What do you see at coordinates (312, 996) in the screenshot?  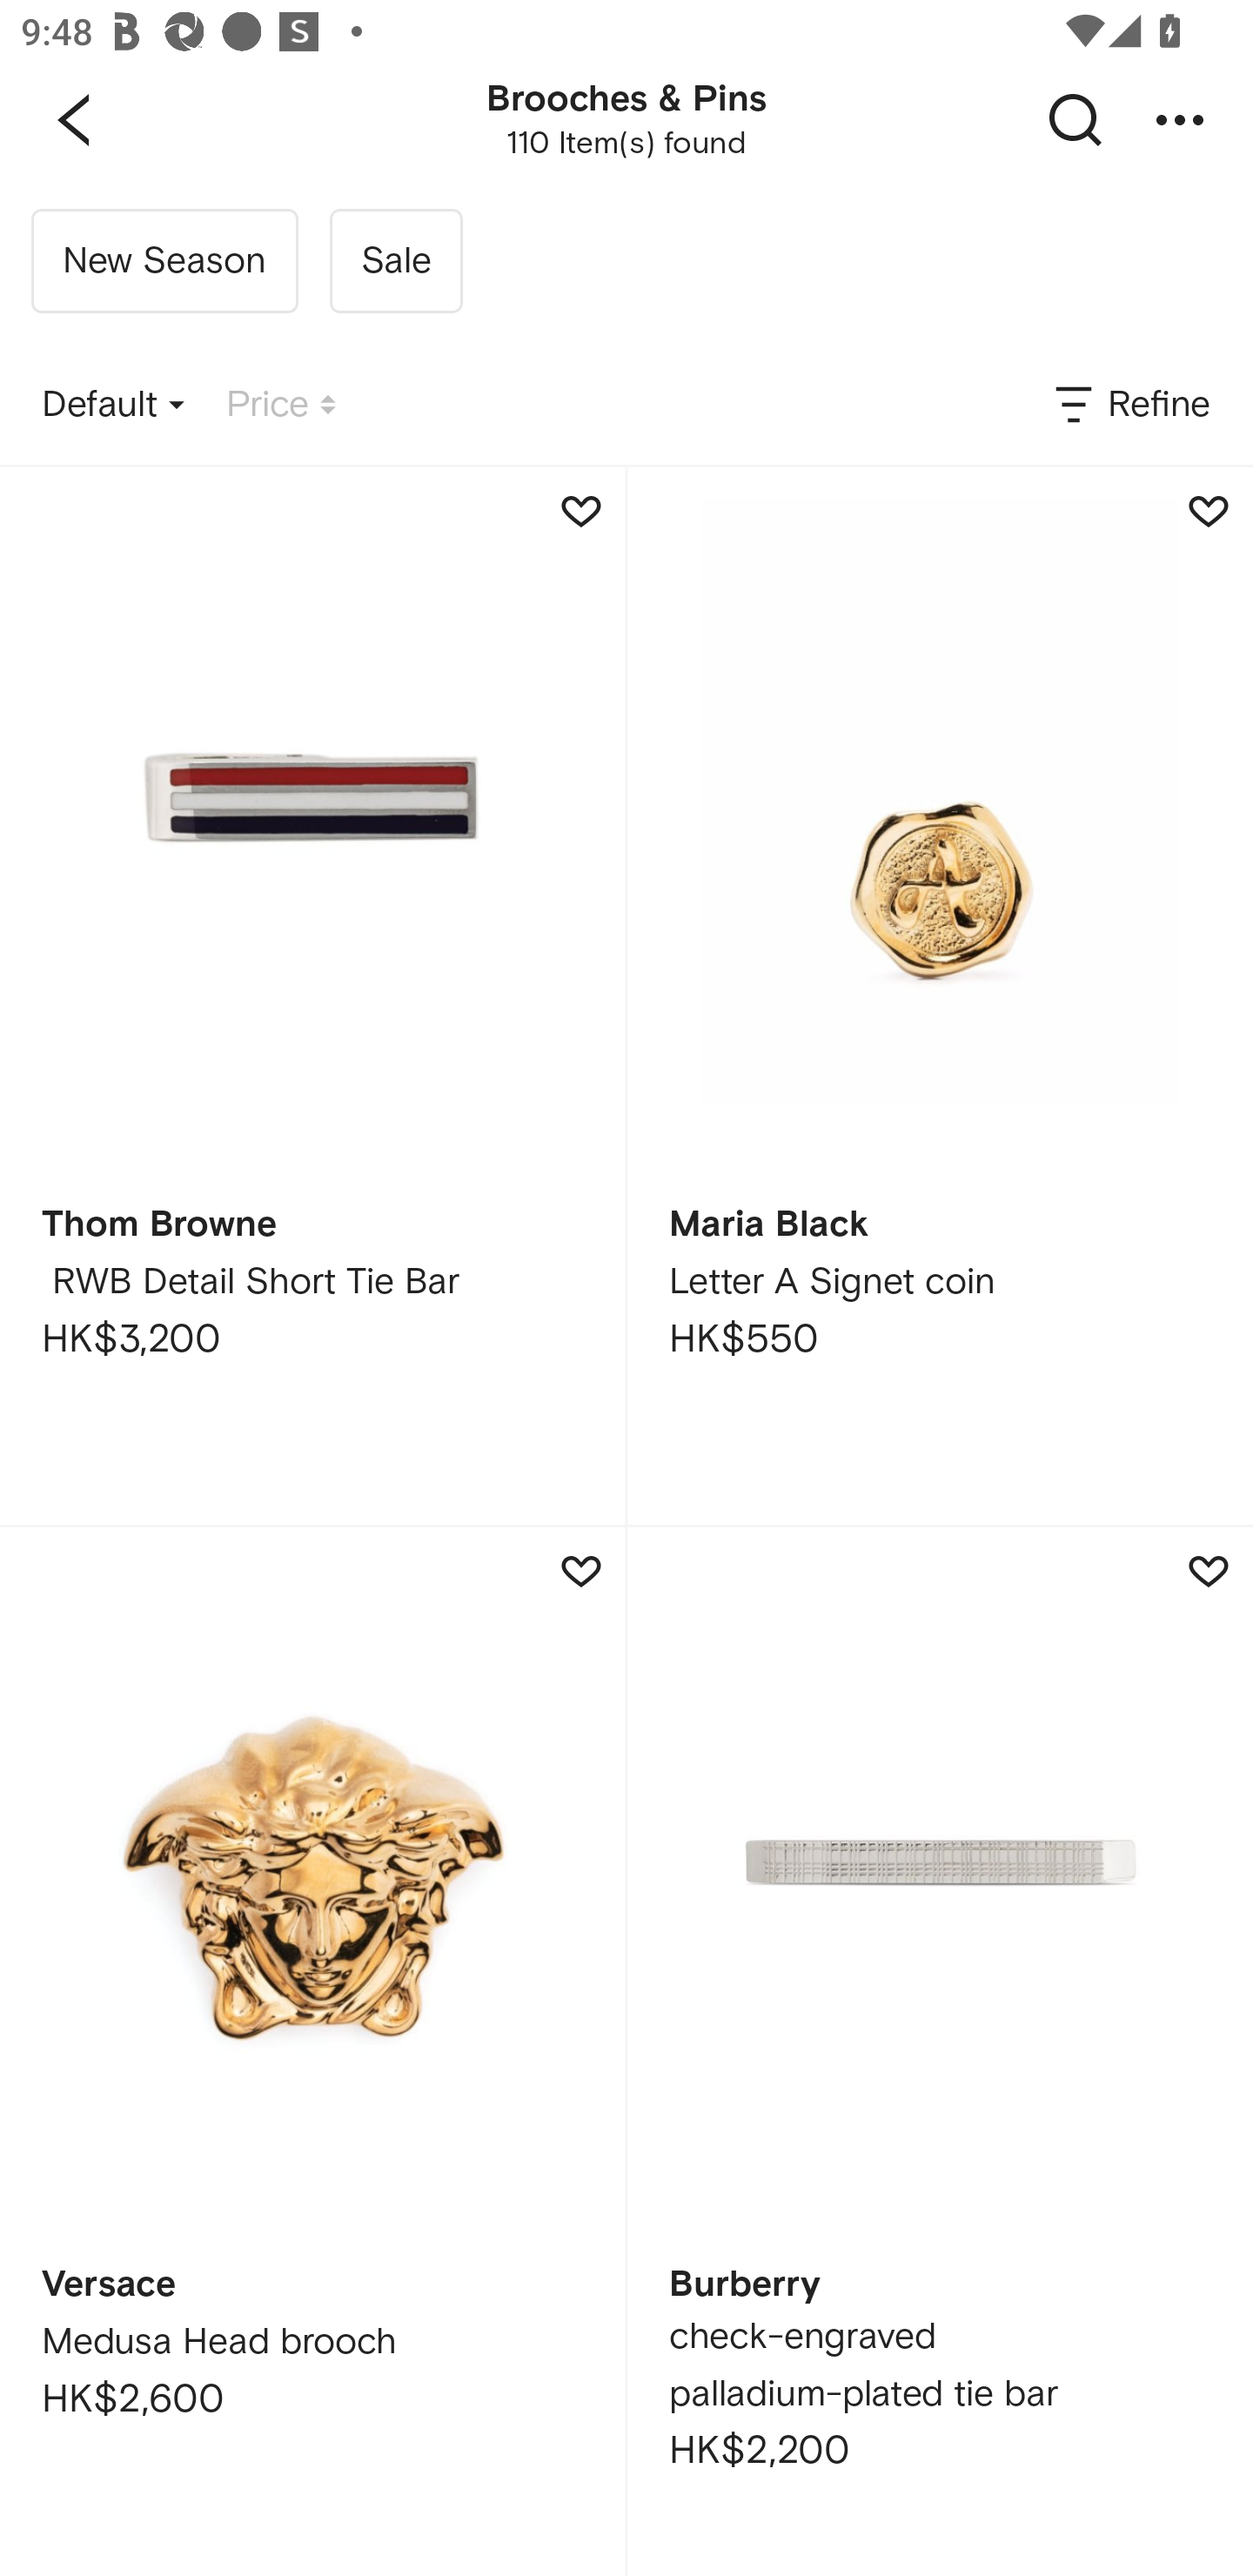 I see `Thom Browne  RWB Detail Short Tie Bar  HK$3,200` at bounding box center [312, 996].